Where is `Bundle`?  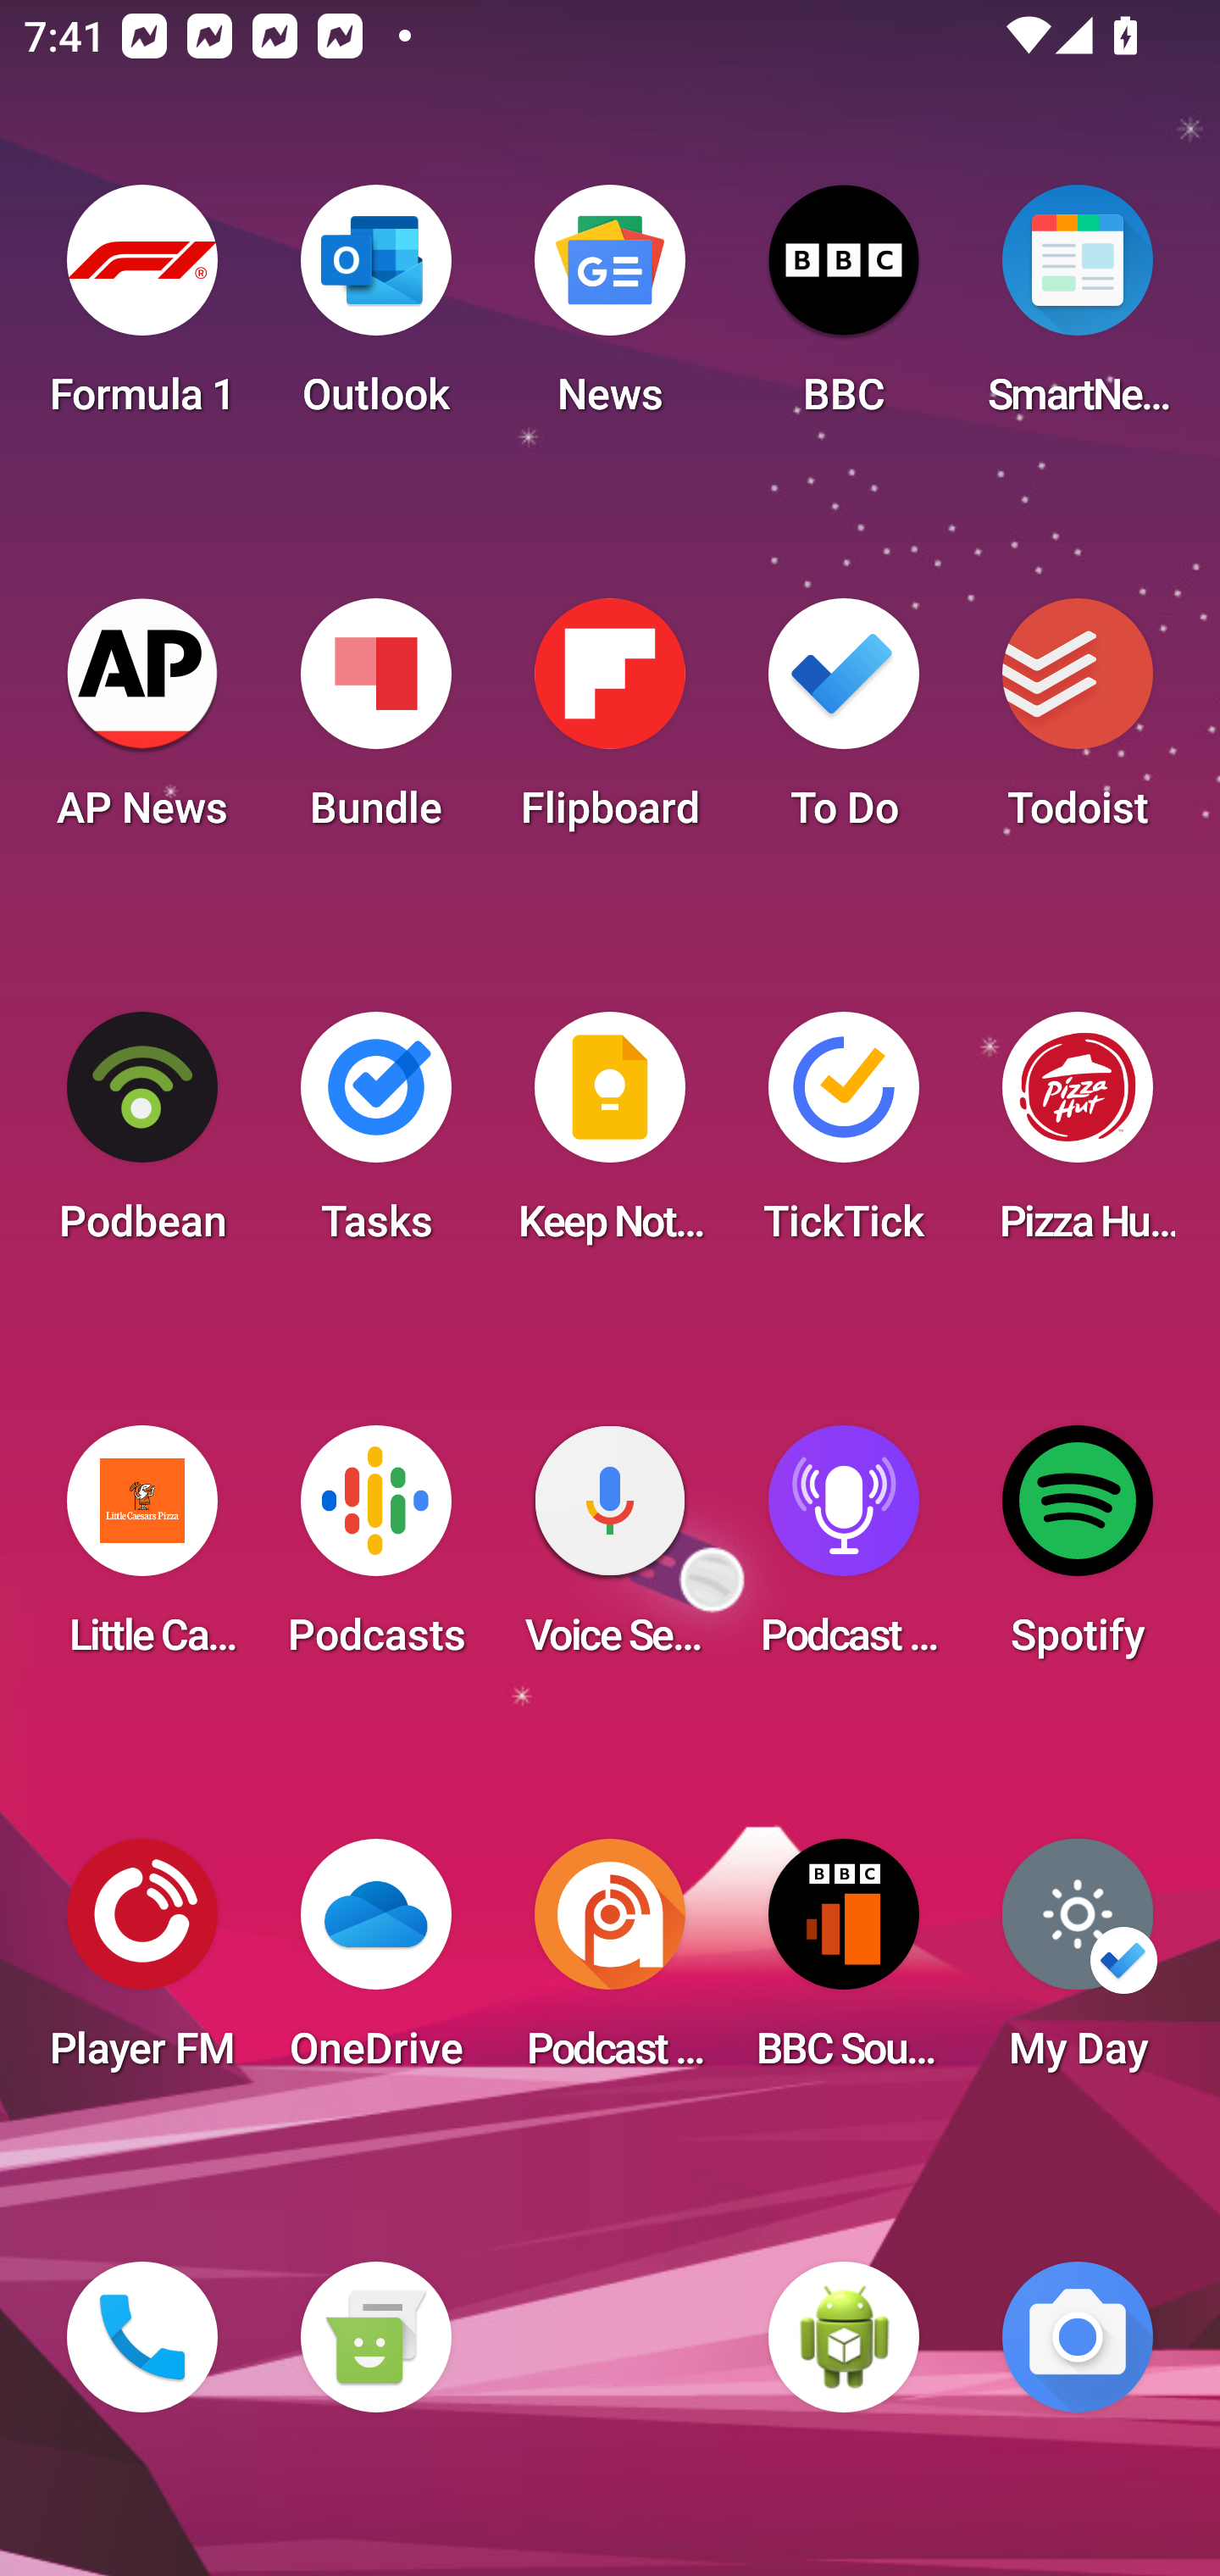
Bundle is located at coordinates (375, 724).